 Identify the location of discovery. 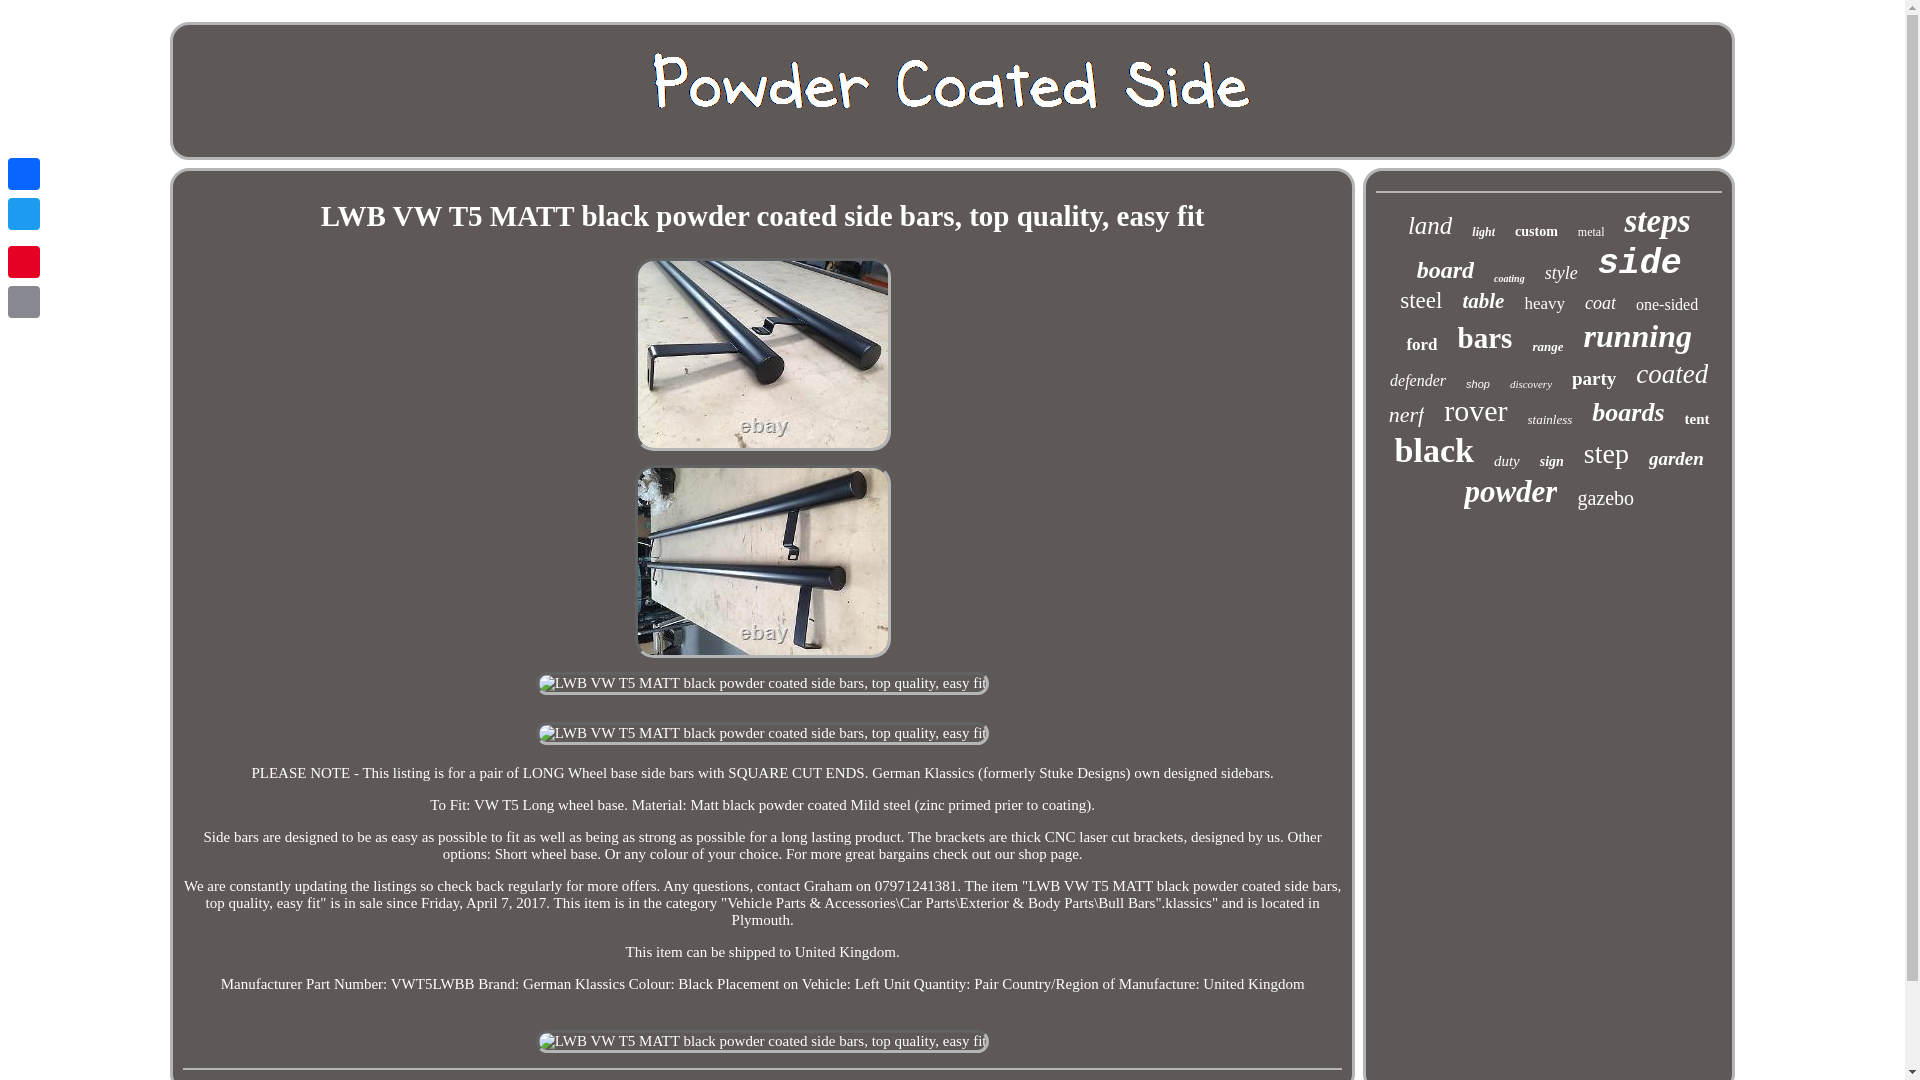
(1530, 384).